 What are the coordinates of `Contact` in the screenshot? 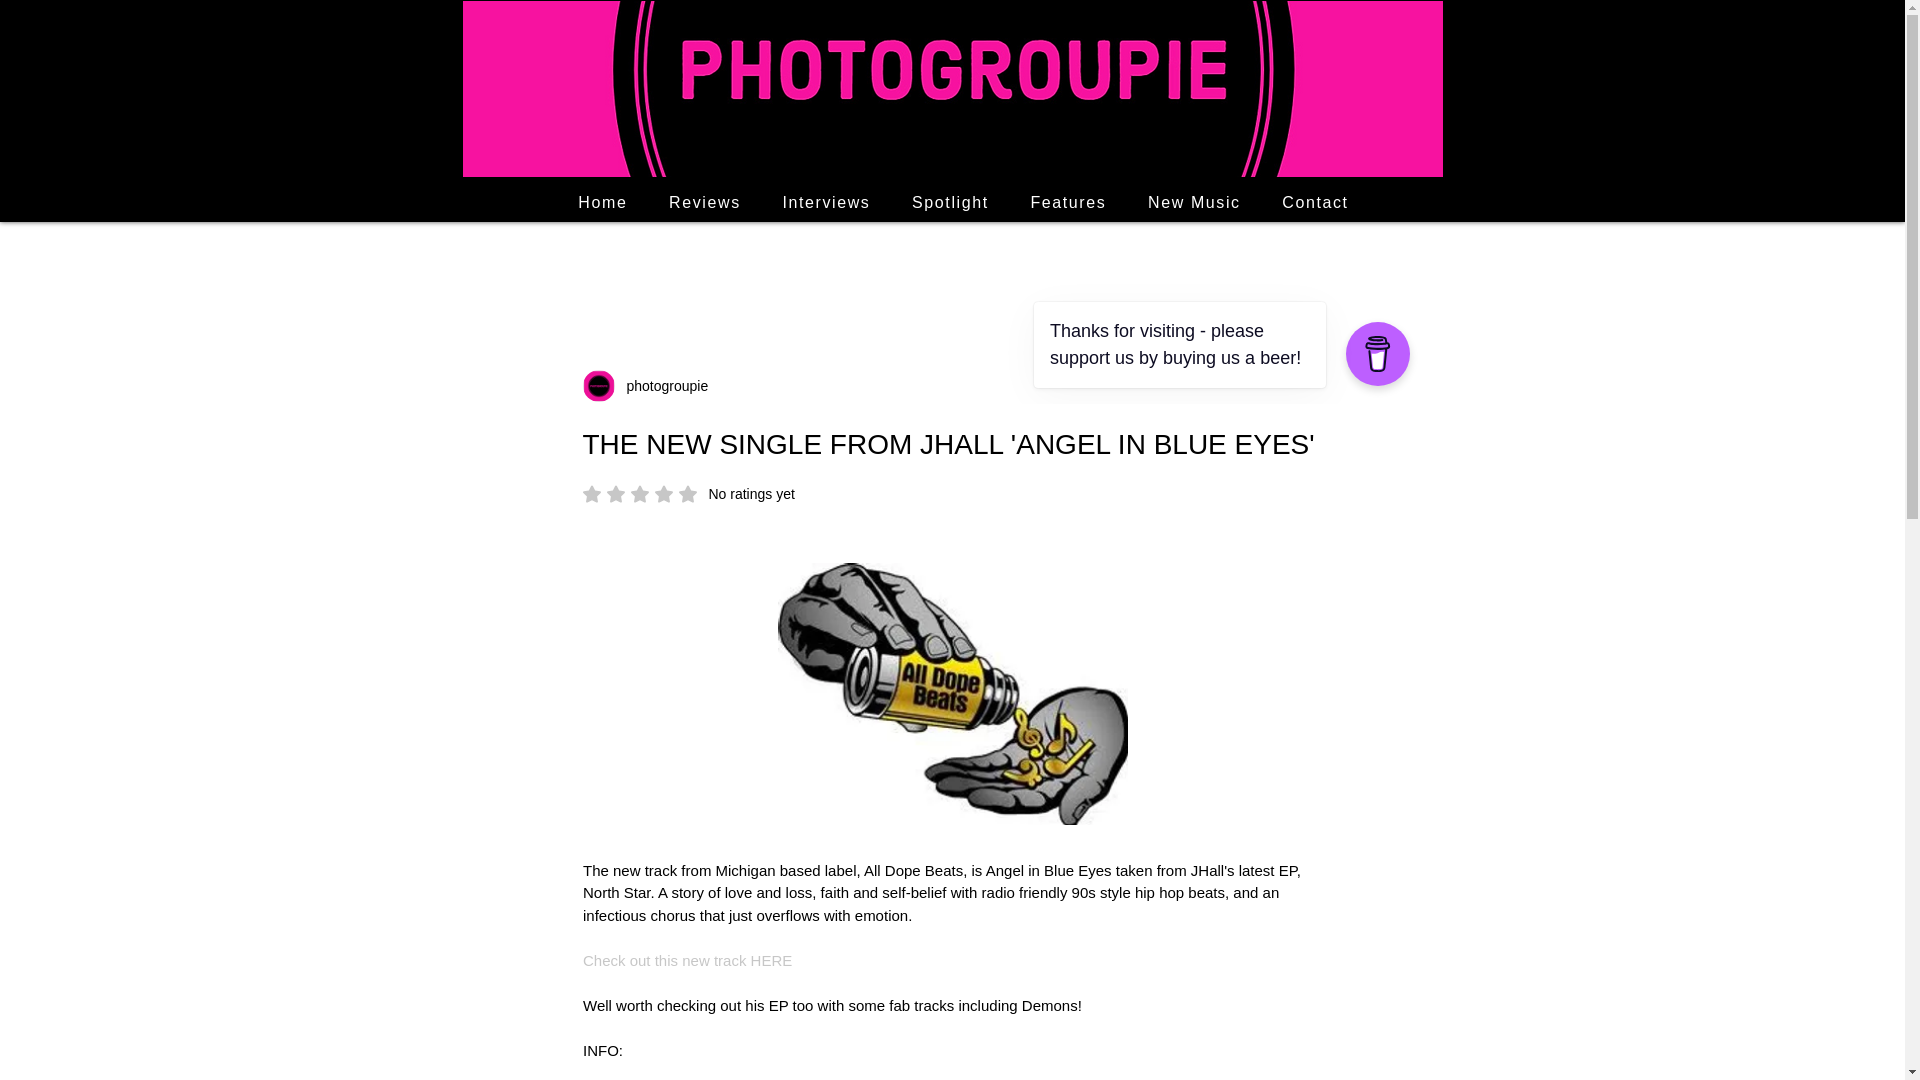 It's located at (1315, 202).